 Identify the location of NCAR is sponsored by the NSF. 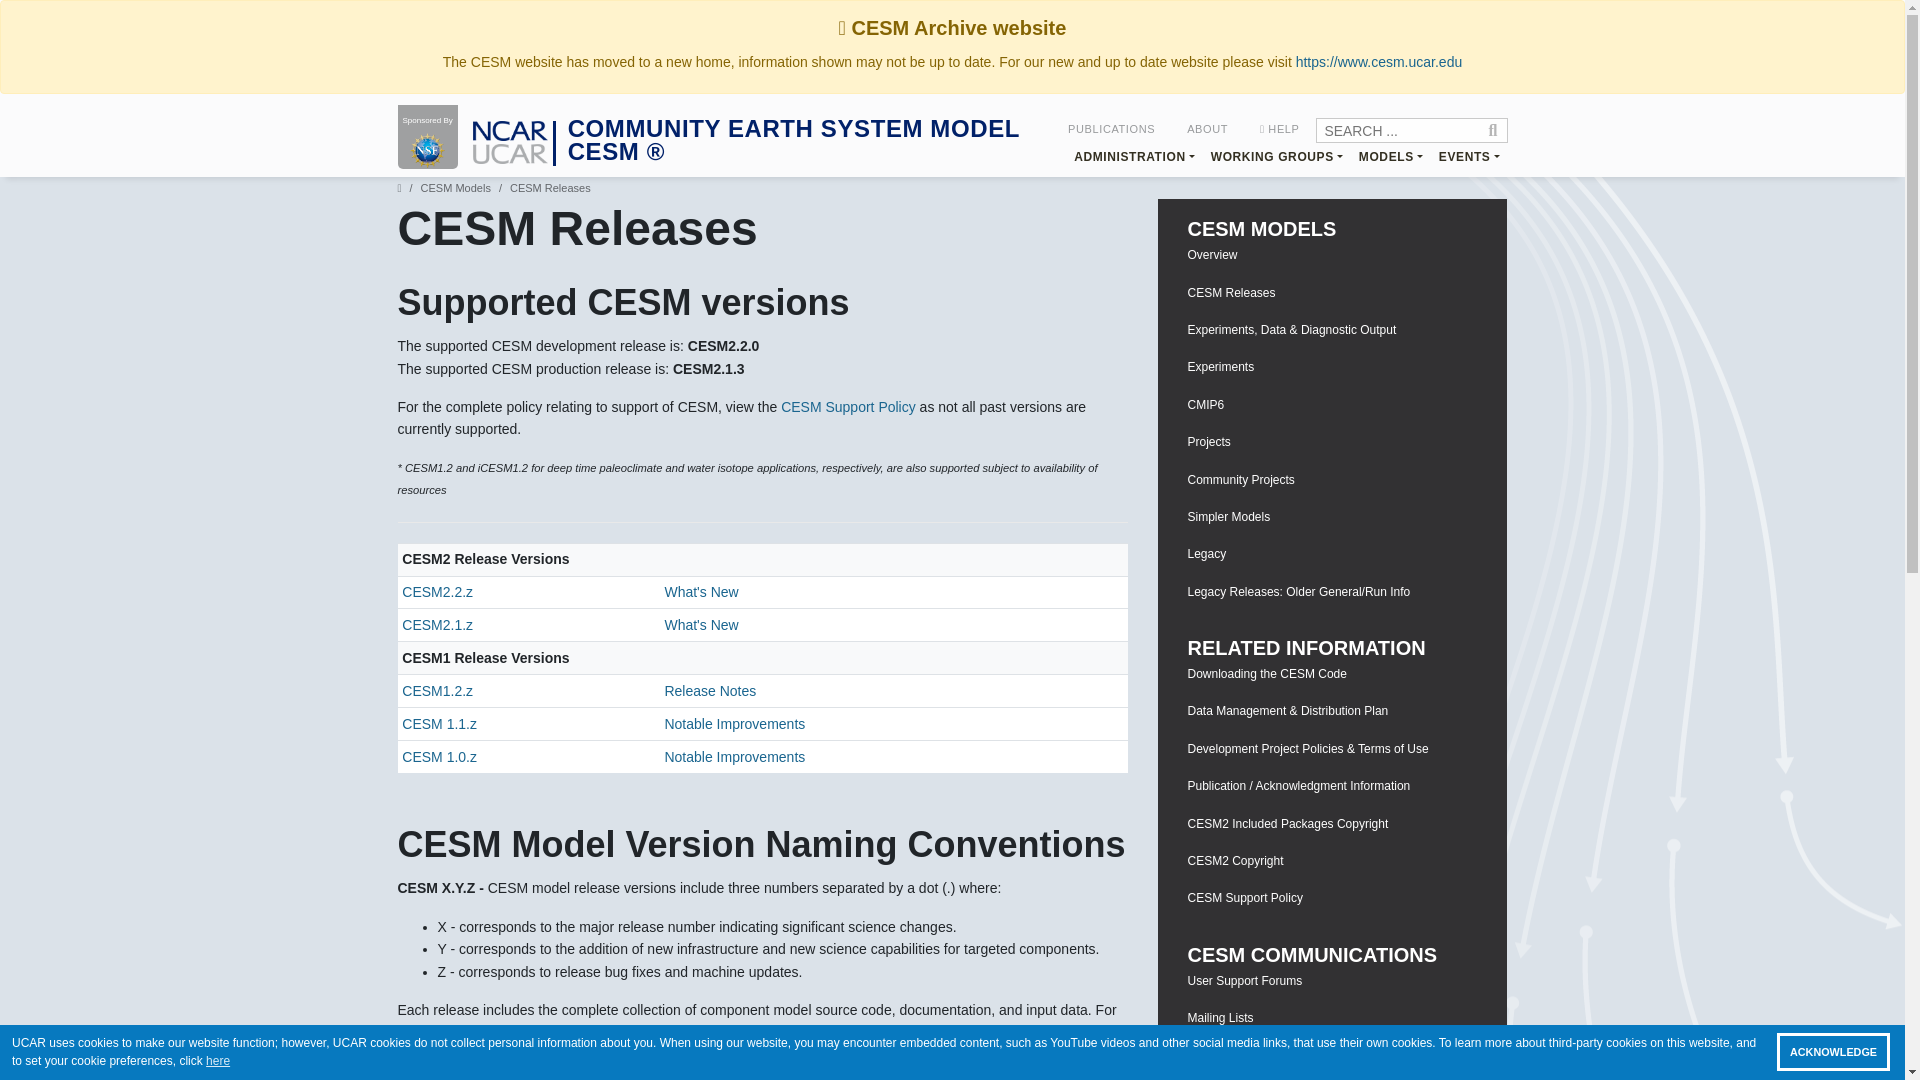
(428, 150).